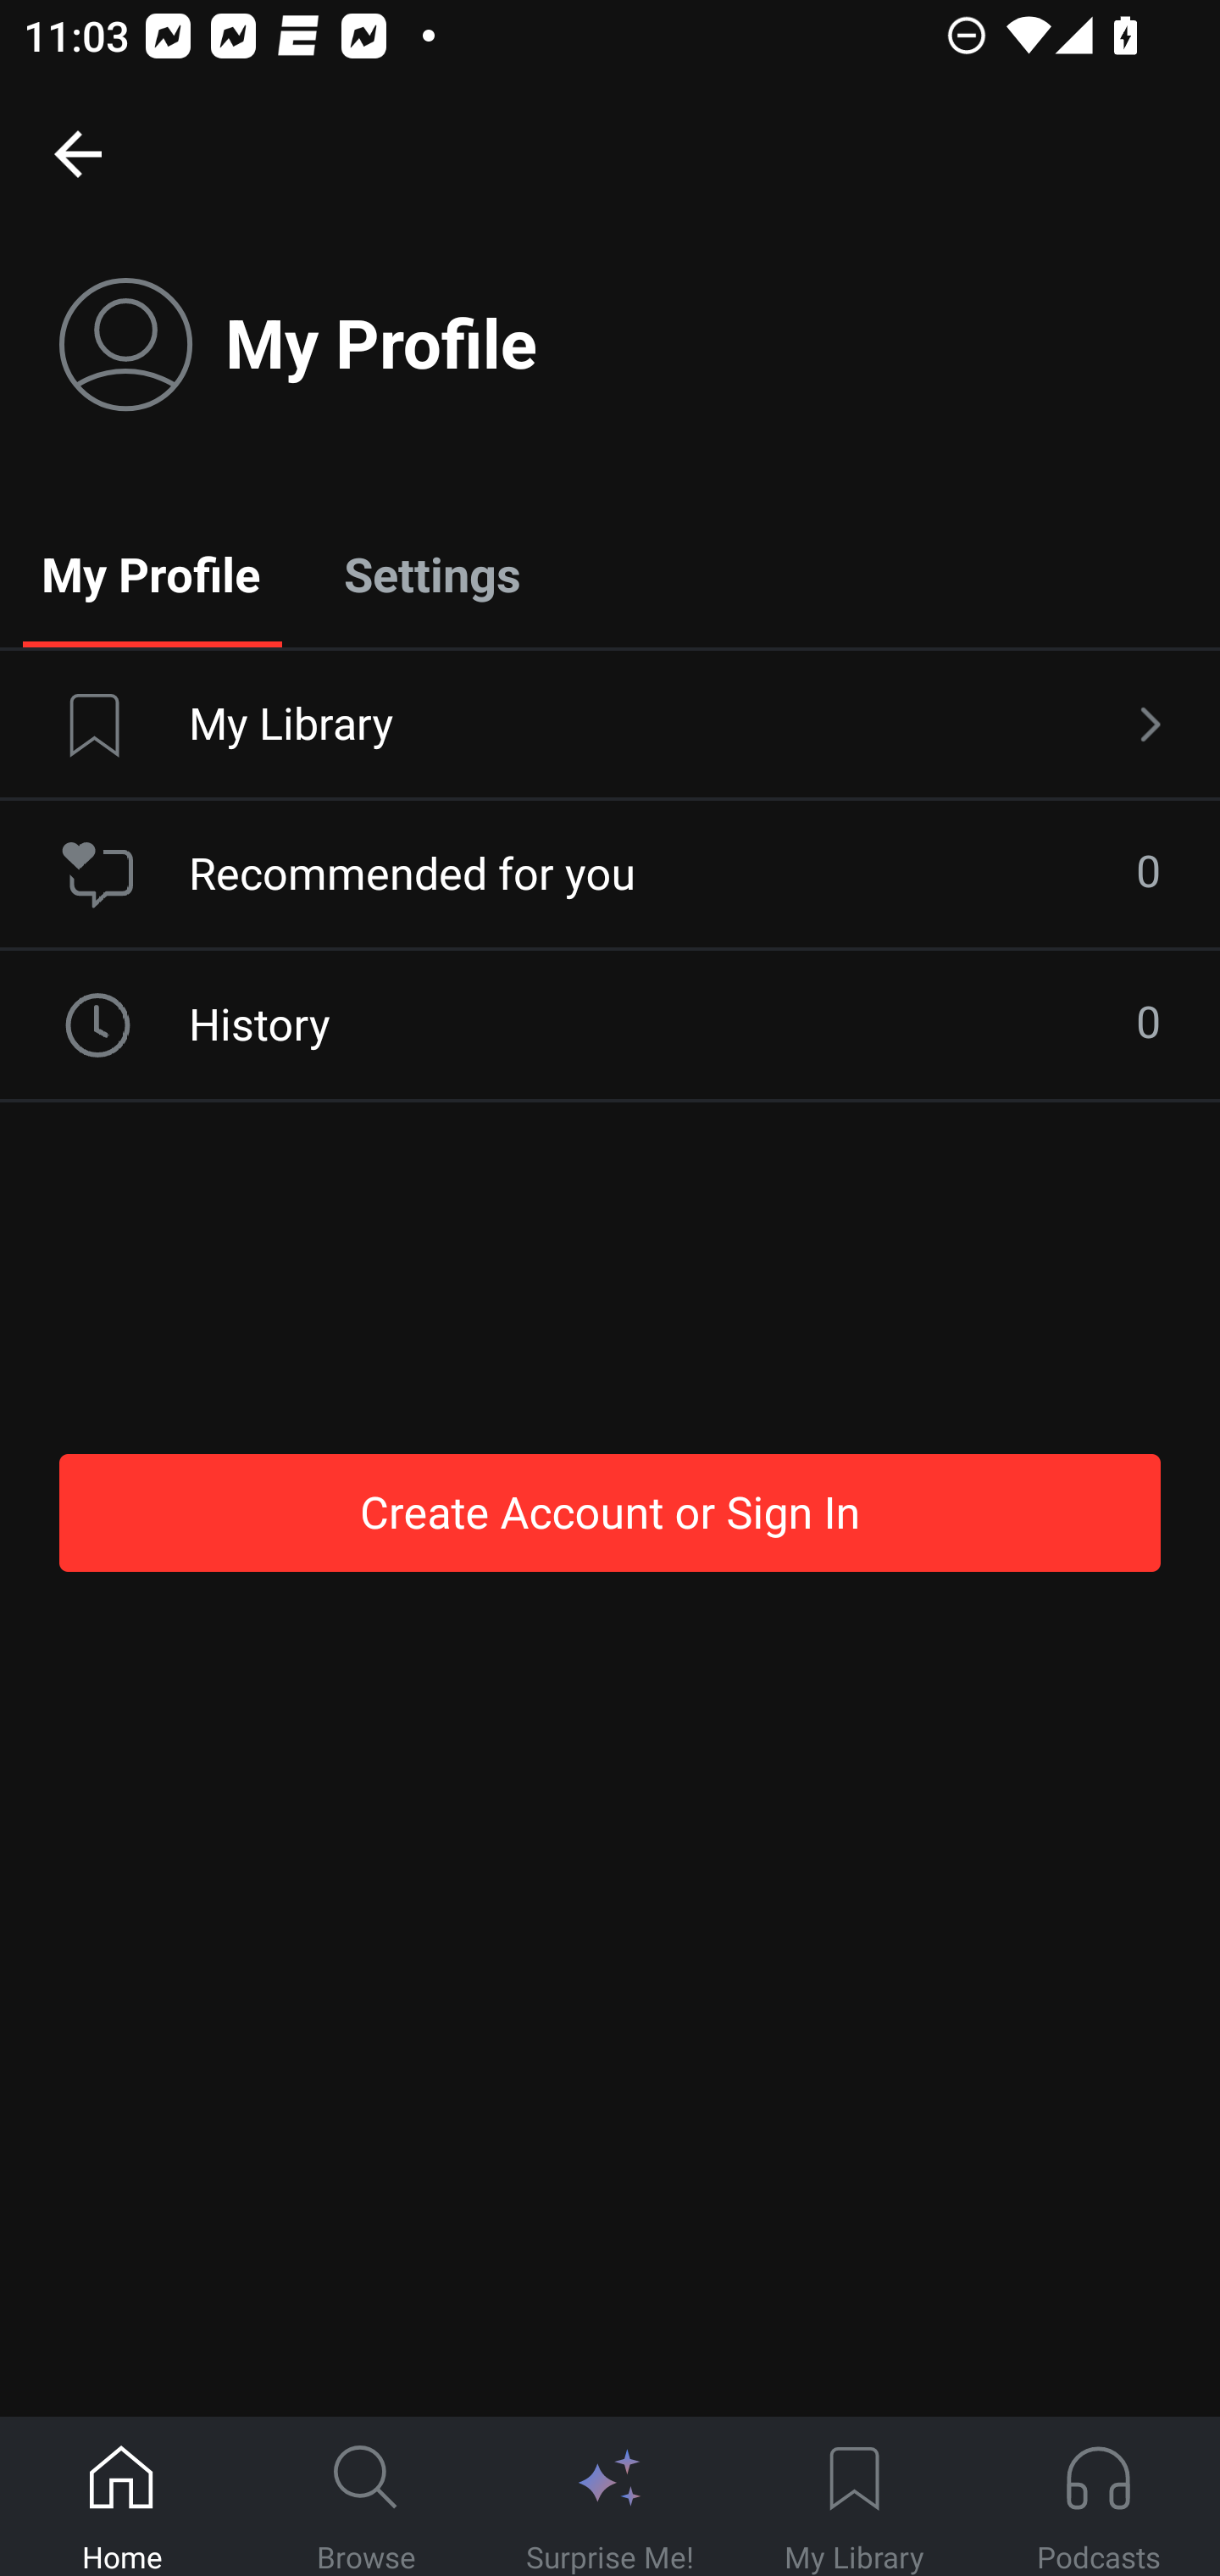 The width and height of the screenshot is (1220, 2576). What do you see at coordinates (610, 2497) in the screenshot?
I see `Surprise Me!` at bounding box center [610, 2497].